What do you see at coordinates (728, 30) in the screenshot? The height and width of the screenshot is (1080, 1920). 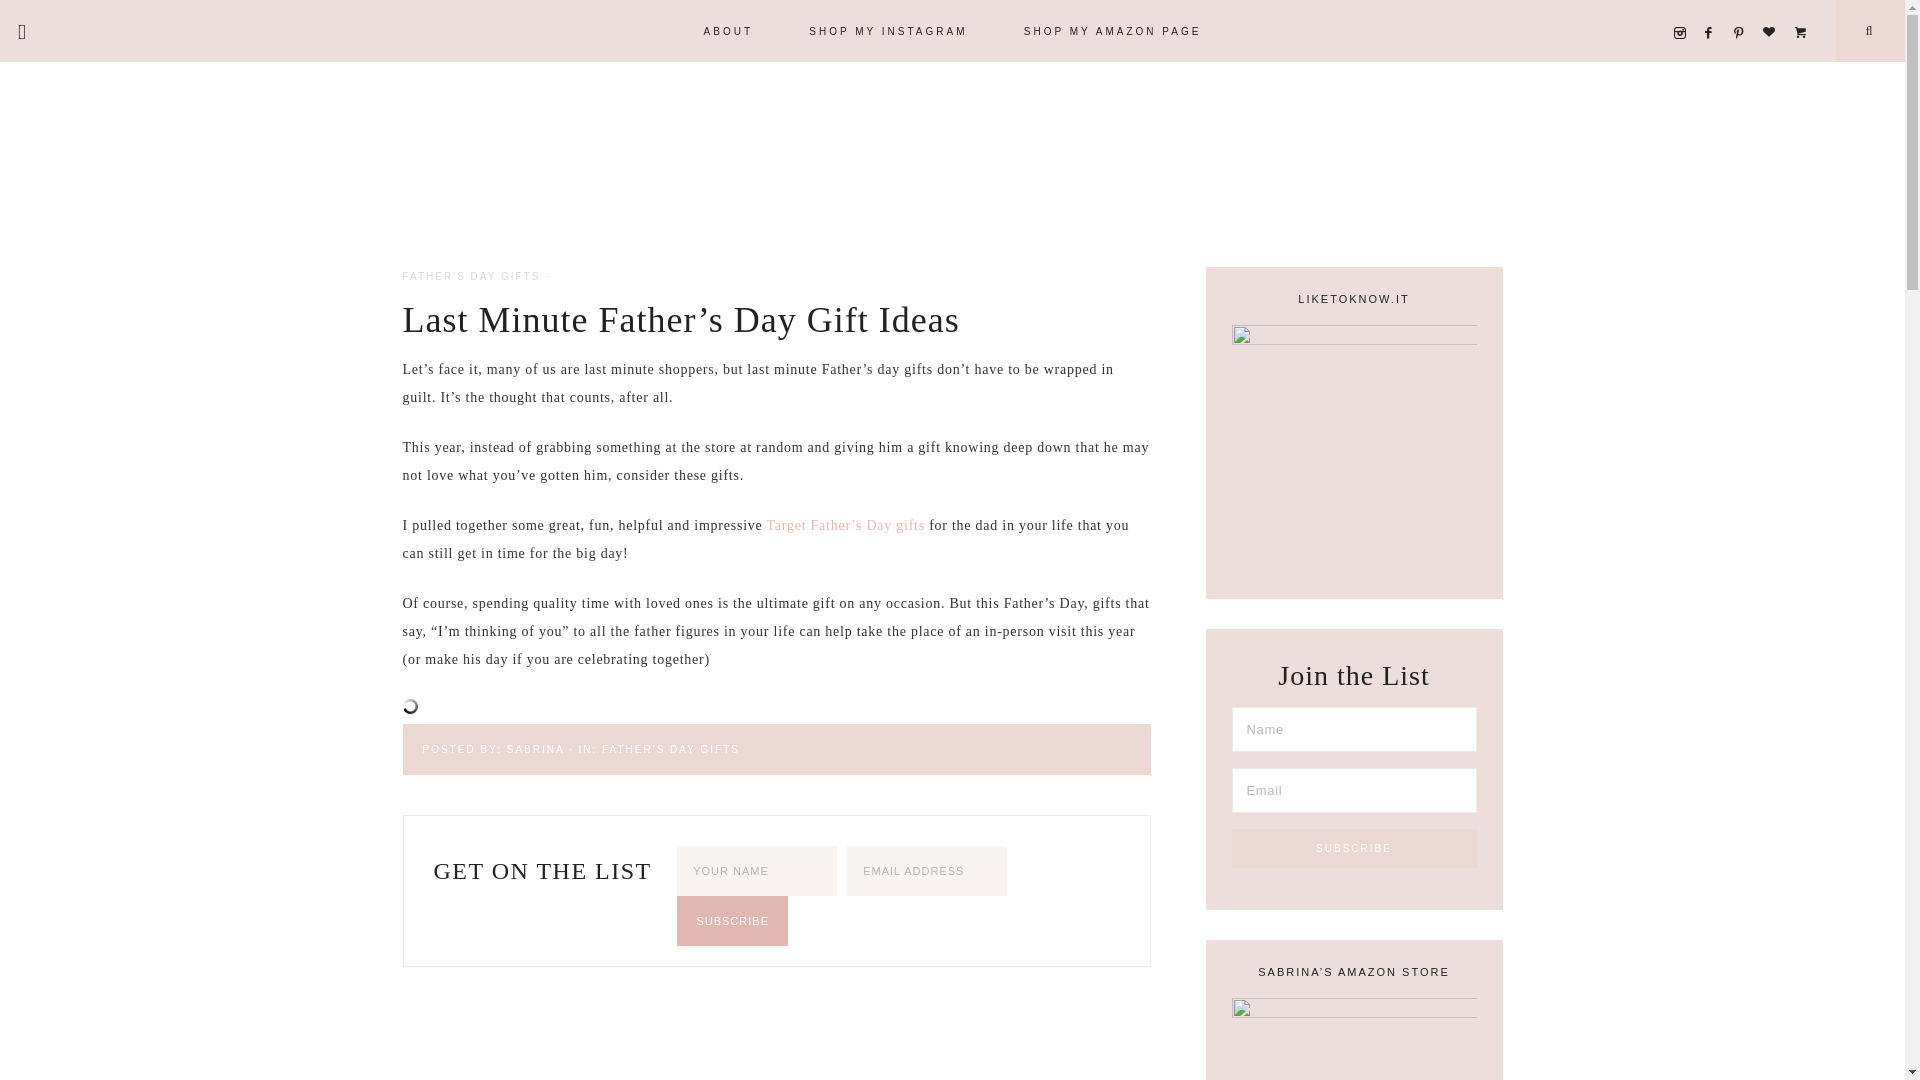 I see `ABOUT` at bounding box center [728, 30].